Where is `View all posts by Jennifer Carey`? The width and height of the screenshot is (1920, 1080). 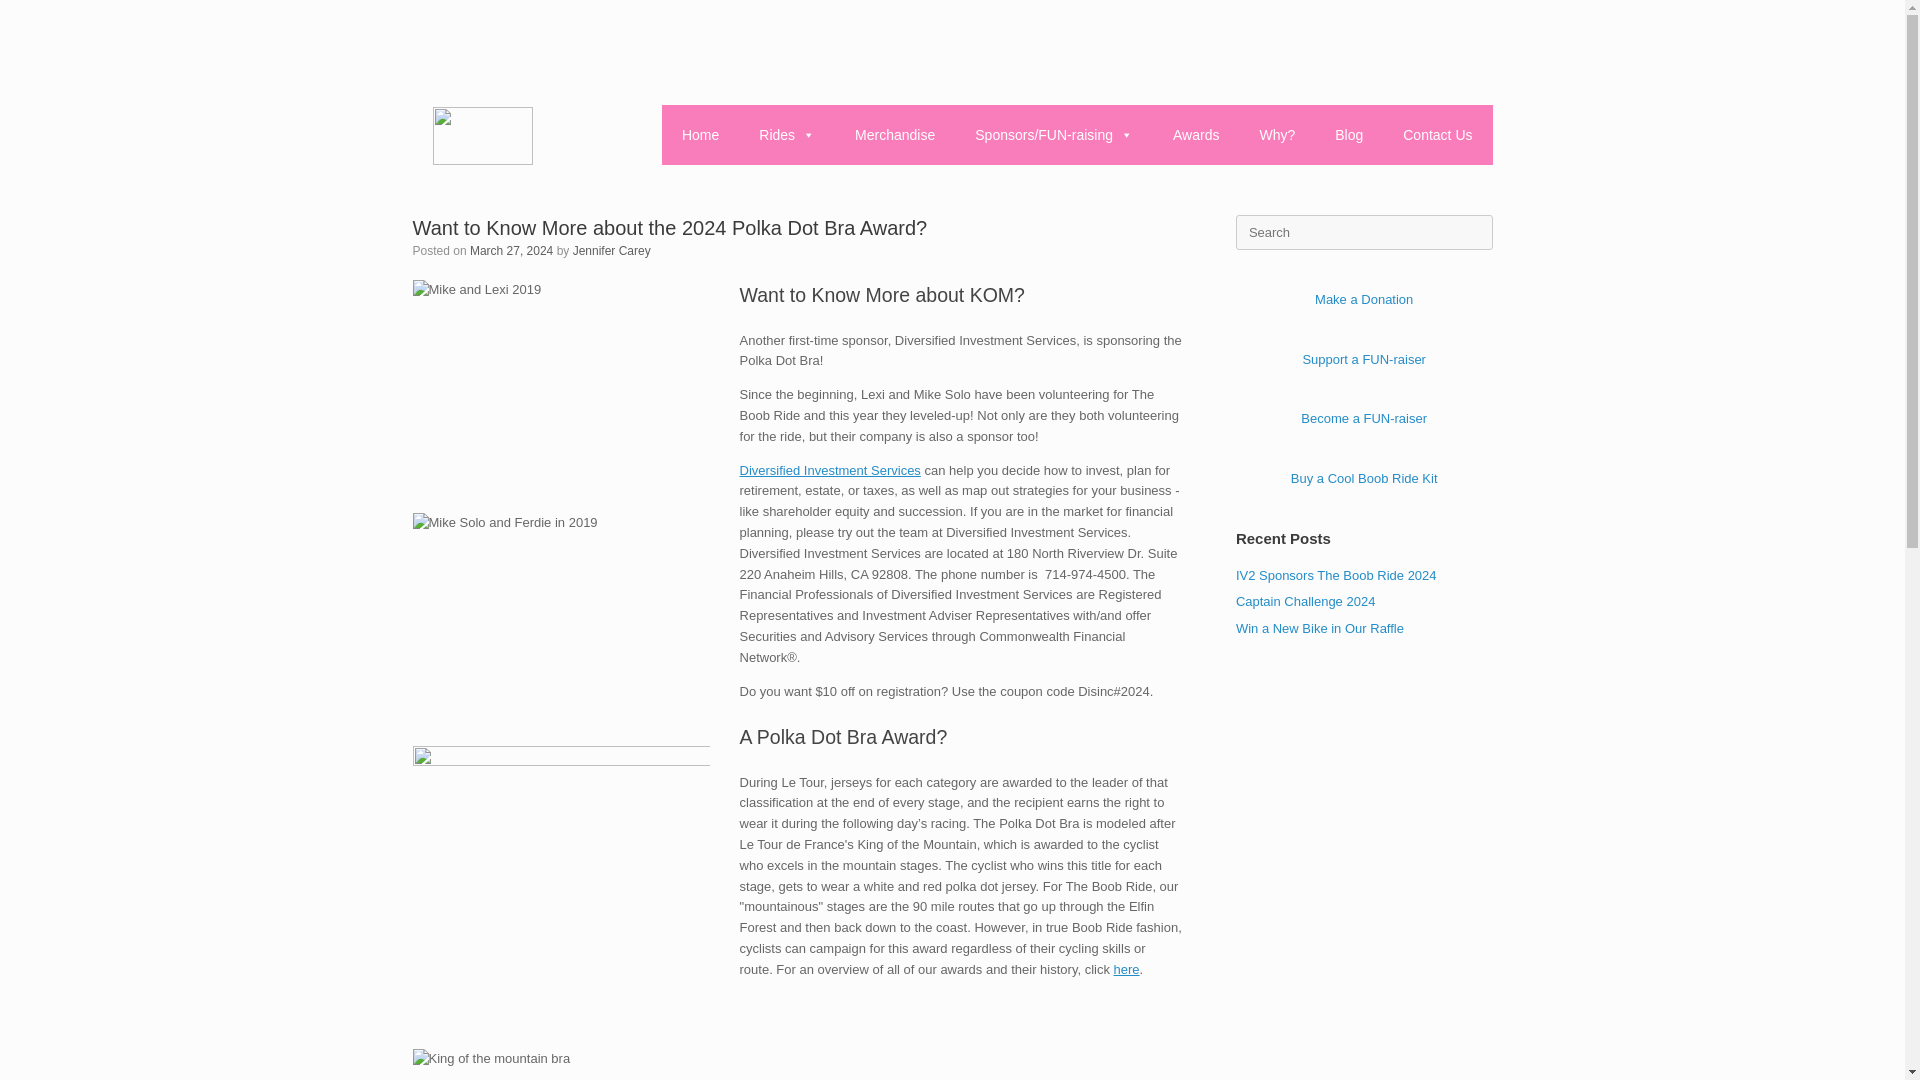 View all posts by Jennifer Carey is located at coordinates (611, 251).